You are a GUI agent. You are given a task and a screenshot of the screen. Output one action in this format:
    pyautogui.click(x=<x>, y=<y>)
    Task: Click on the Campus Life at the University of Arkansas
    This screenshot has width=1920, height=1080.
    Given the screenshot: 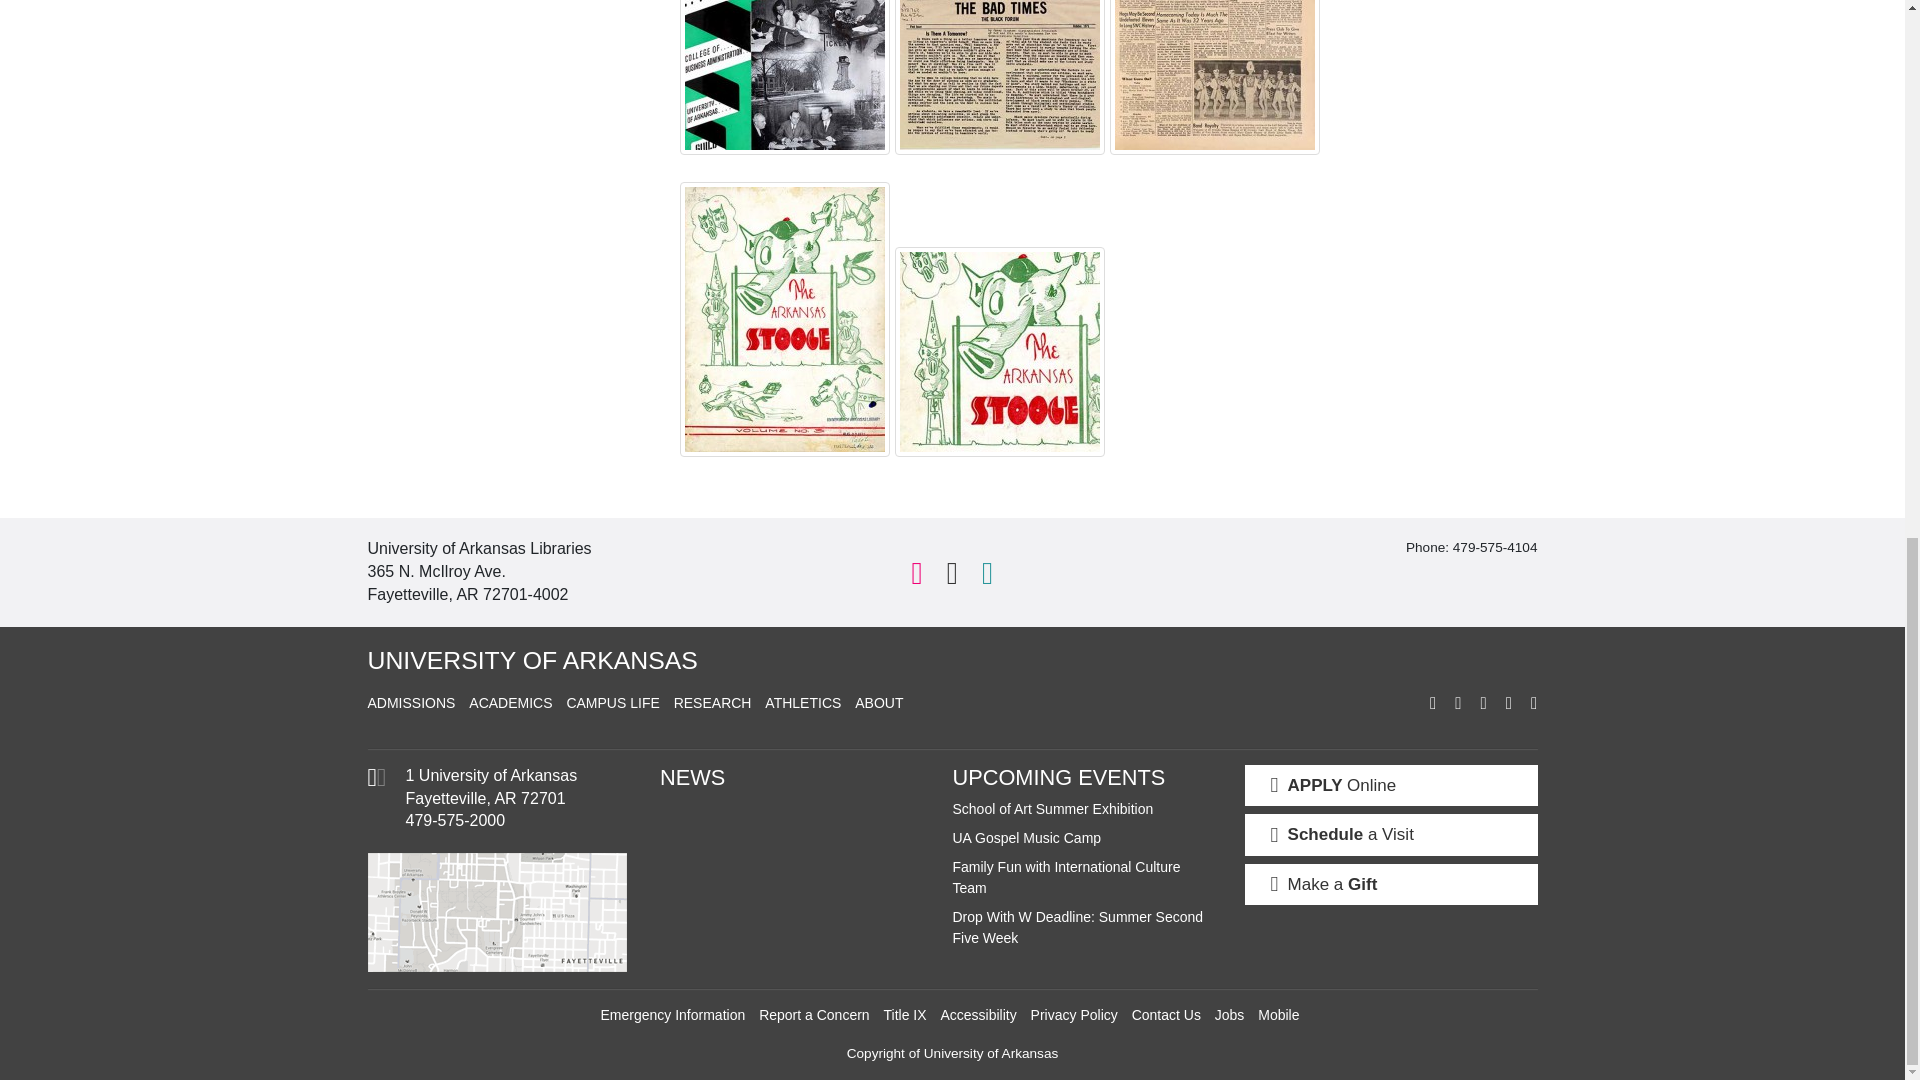 What is the action you would take?
    pyautogui.click(x=612, y=702)
    